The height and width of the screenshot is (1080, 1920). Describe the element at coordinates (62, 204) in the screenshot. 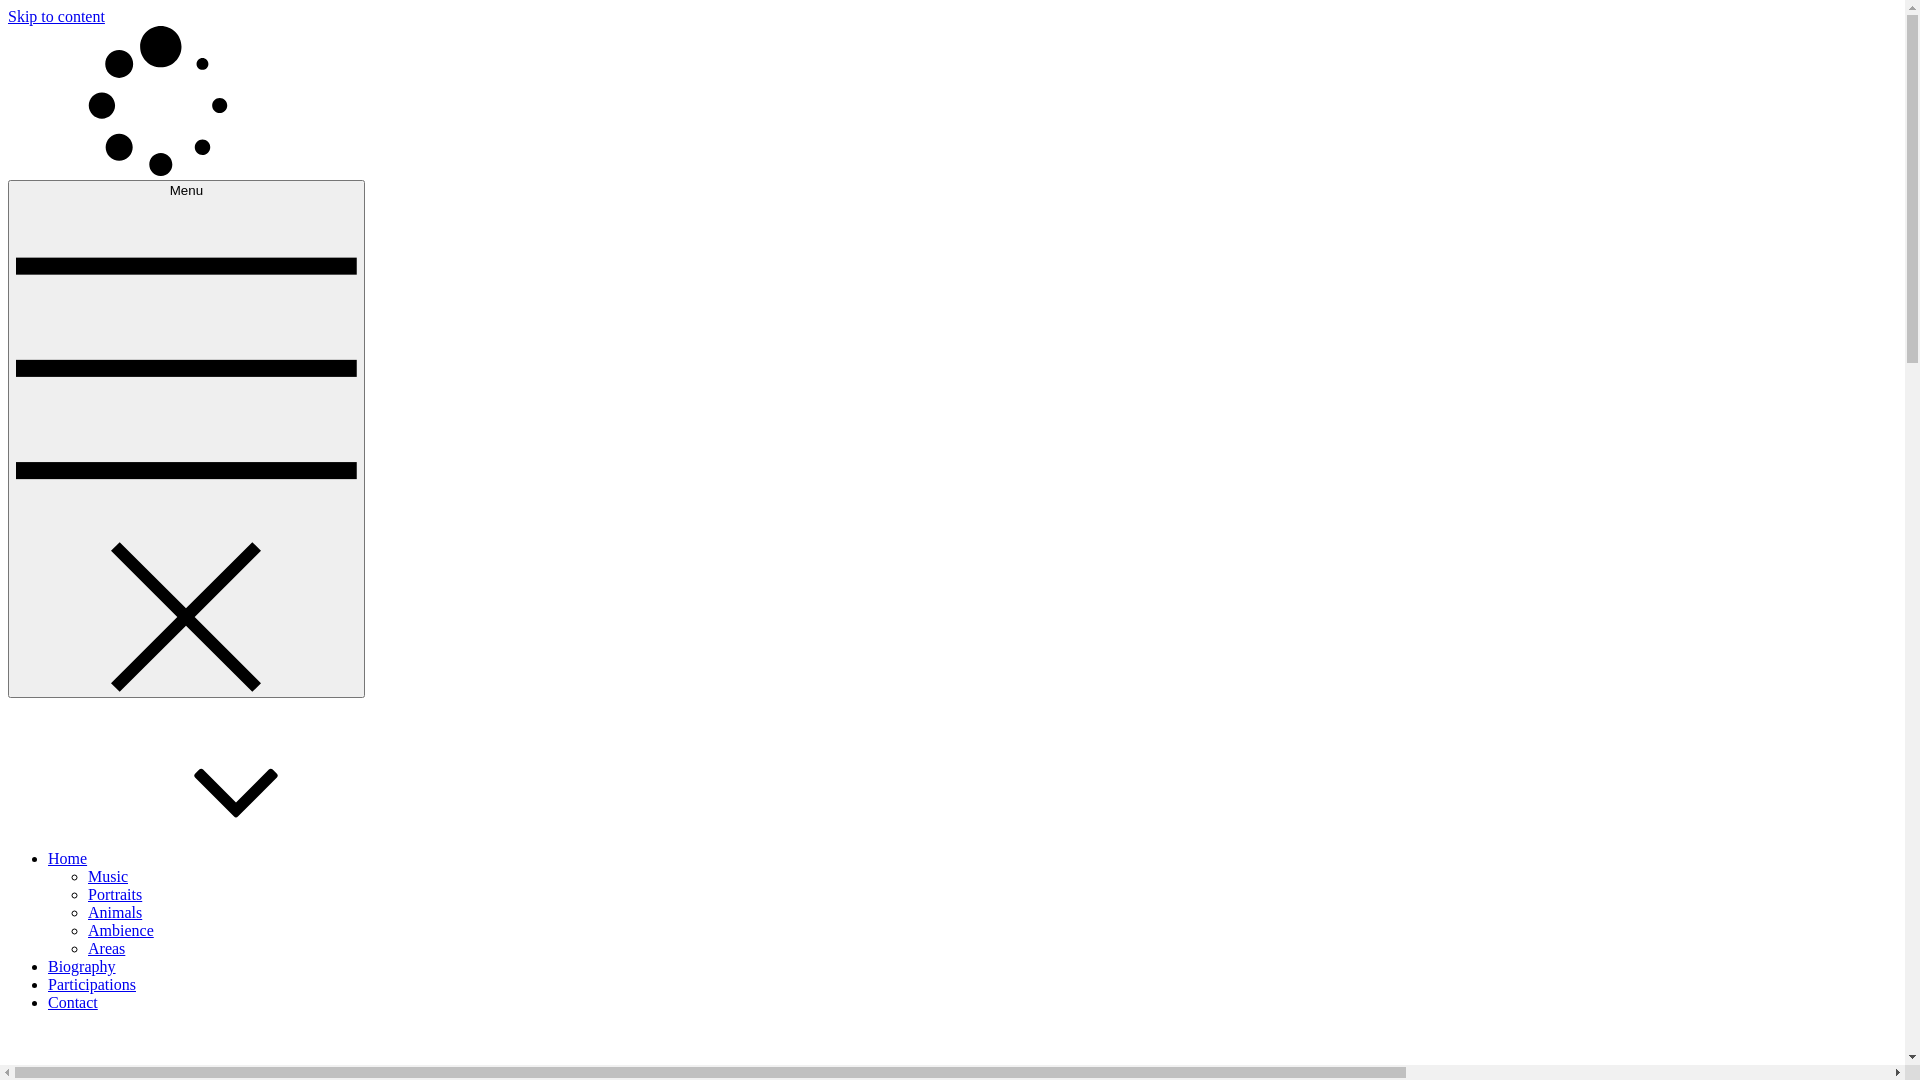

I see `Diana Avramova` at that location.